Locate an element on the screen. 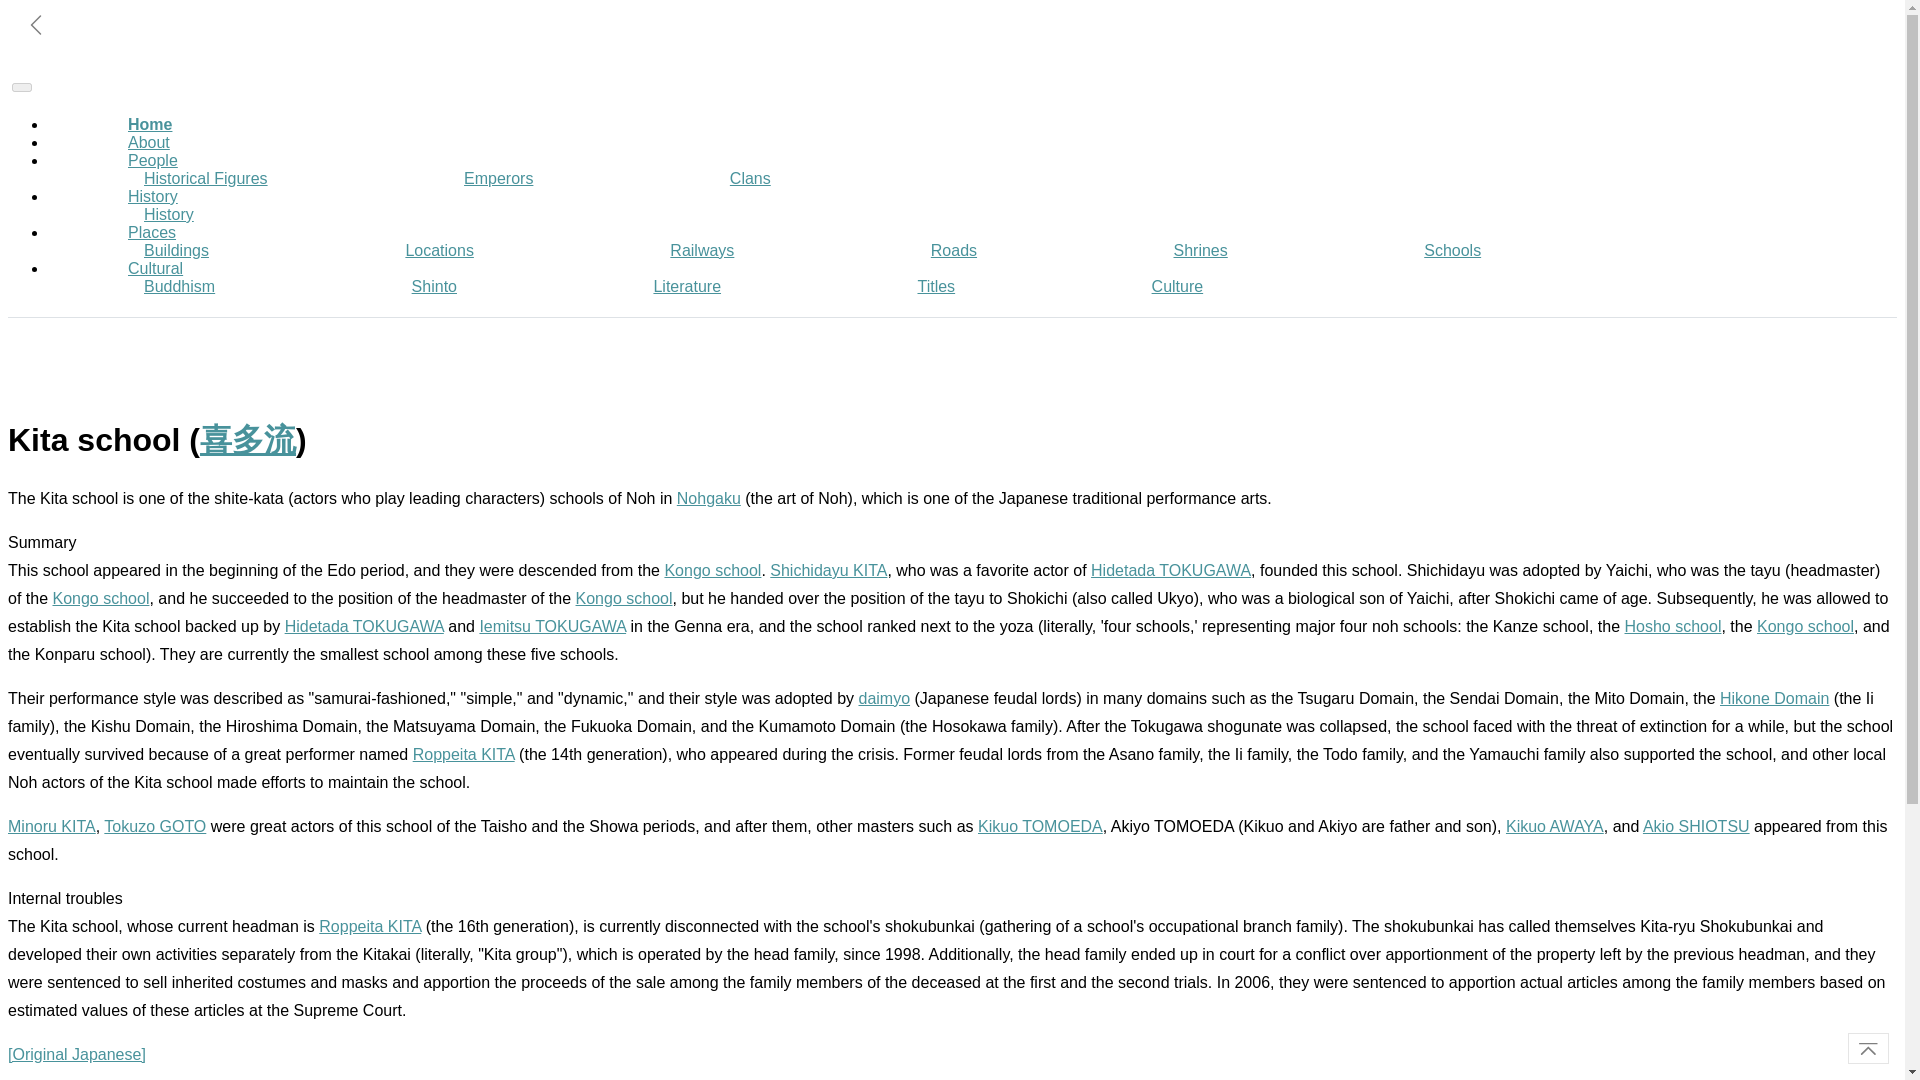 This screenshot has width=1920, height=1080. Buddhism is located at coordinates (180, 286).